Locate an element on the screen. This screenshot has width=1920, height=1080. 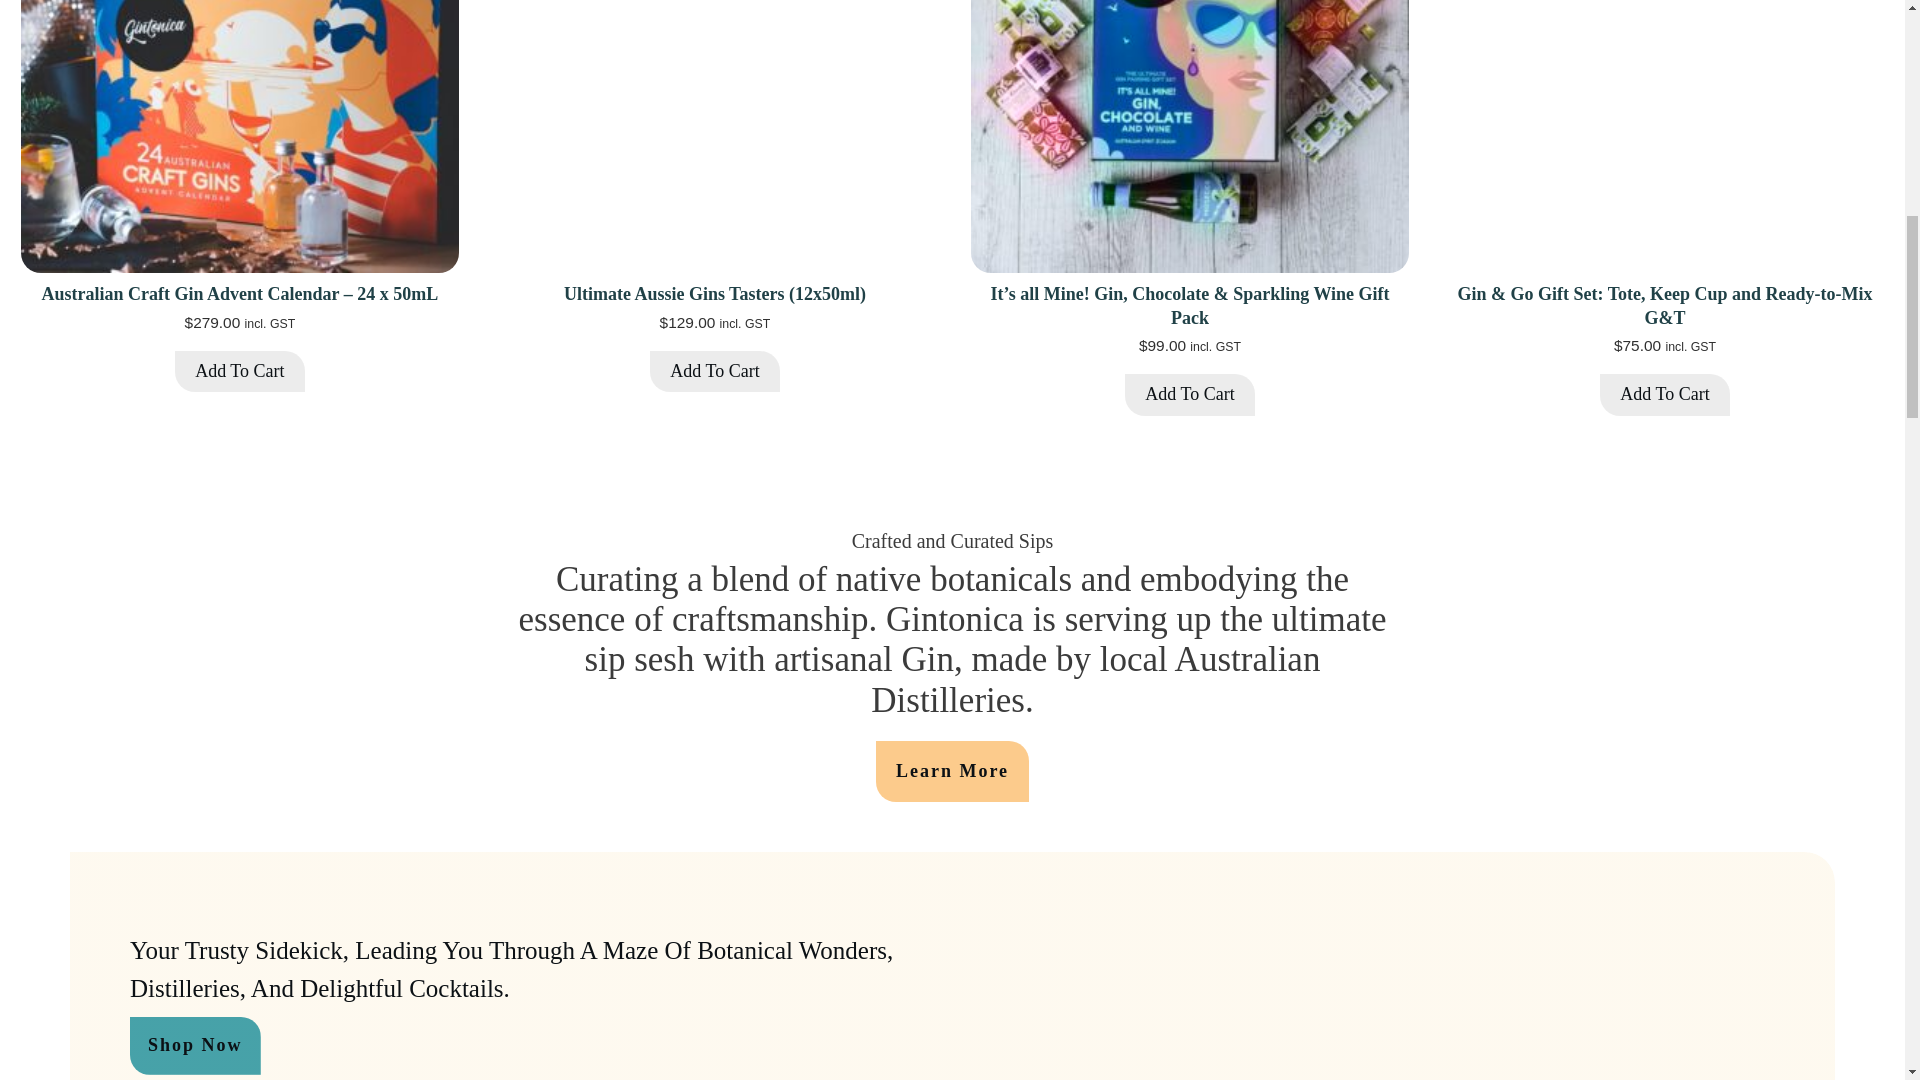
Learn More is located at coordinates (952, 772).